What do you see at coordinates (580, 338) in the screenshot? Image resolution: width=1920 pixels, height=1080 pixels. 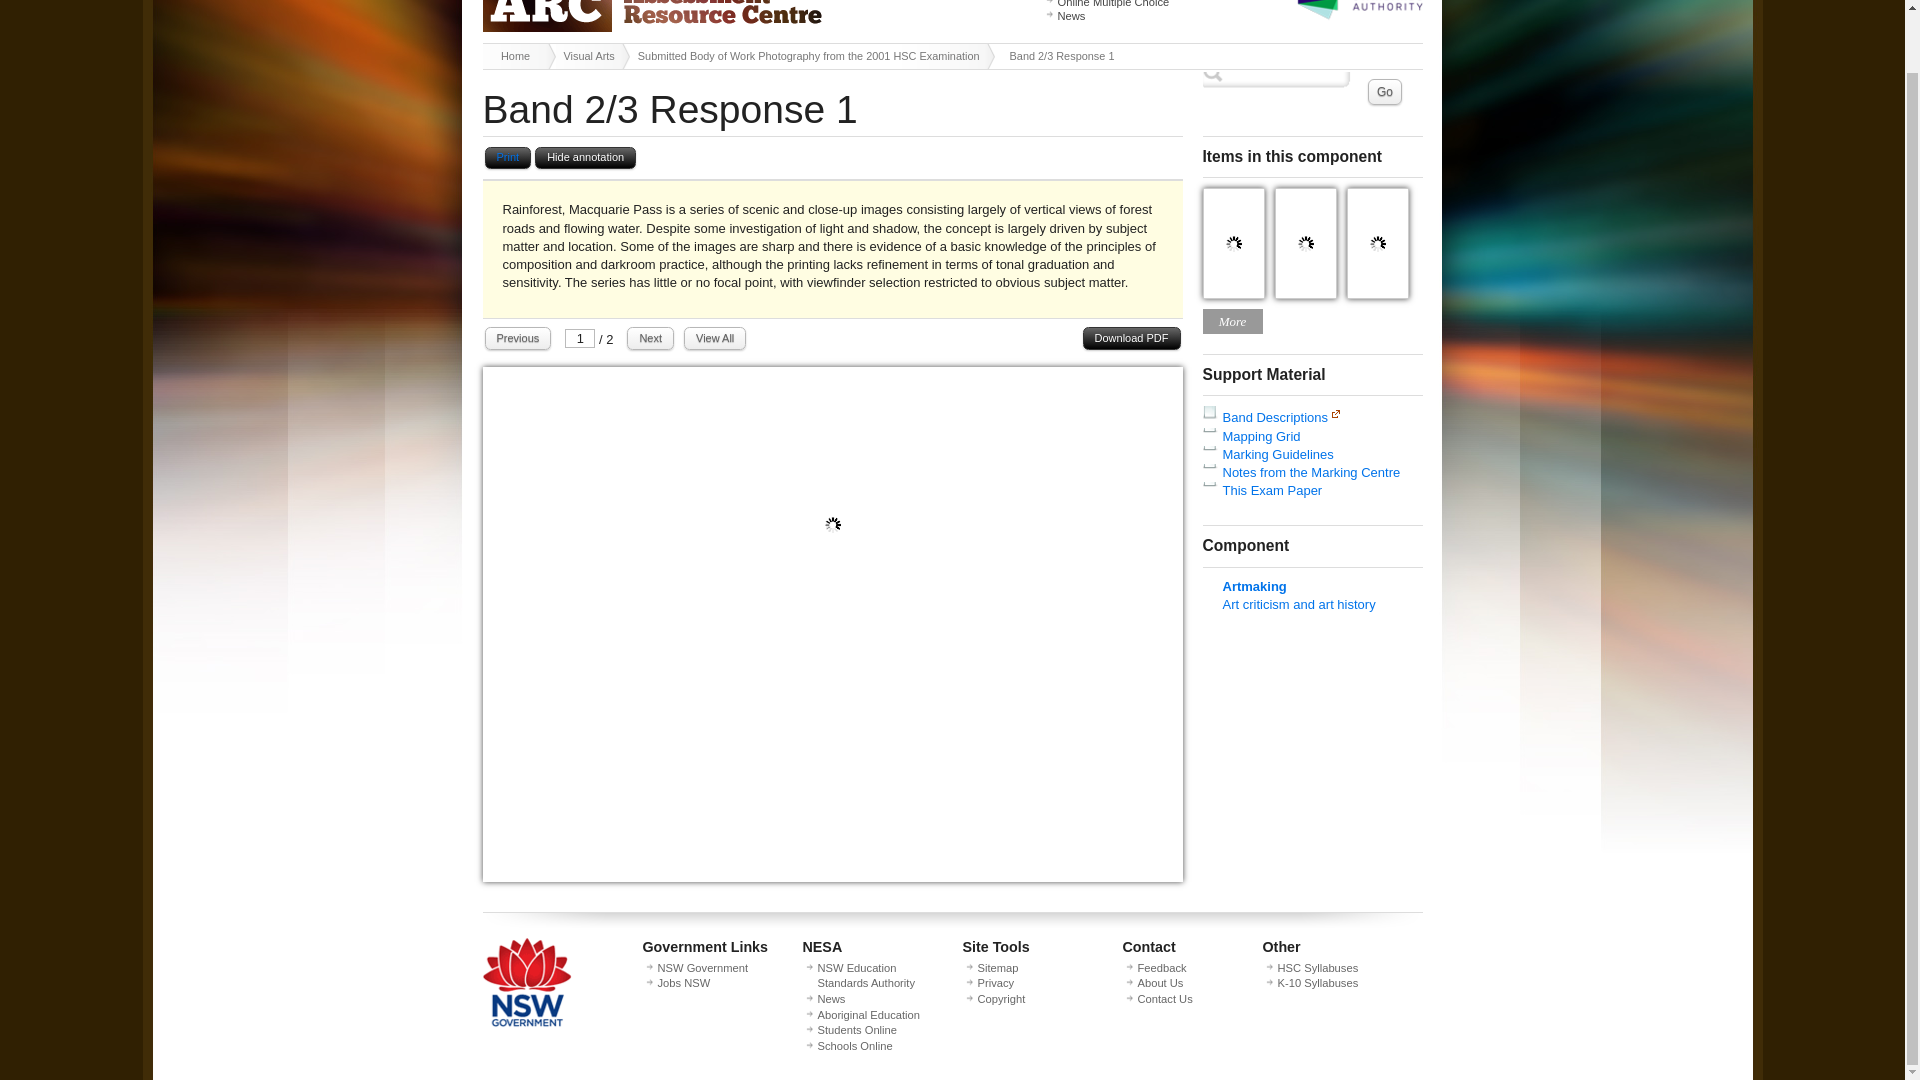 I see `1` at bounding box center [580, 338].